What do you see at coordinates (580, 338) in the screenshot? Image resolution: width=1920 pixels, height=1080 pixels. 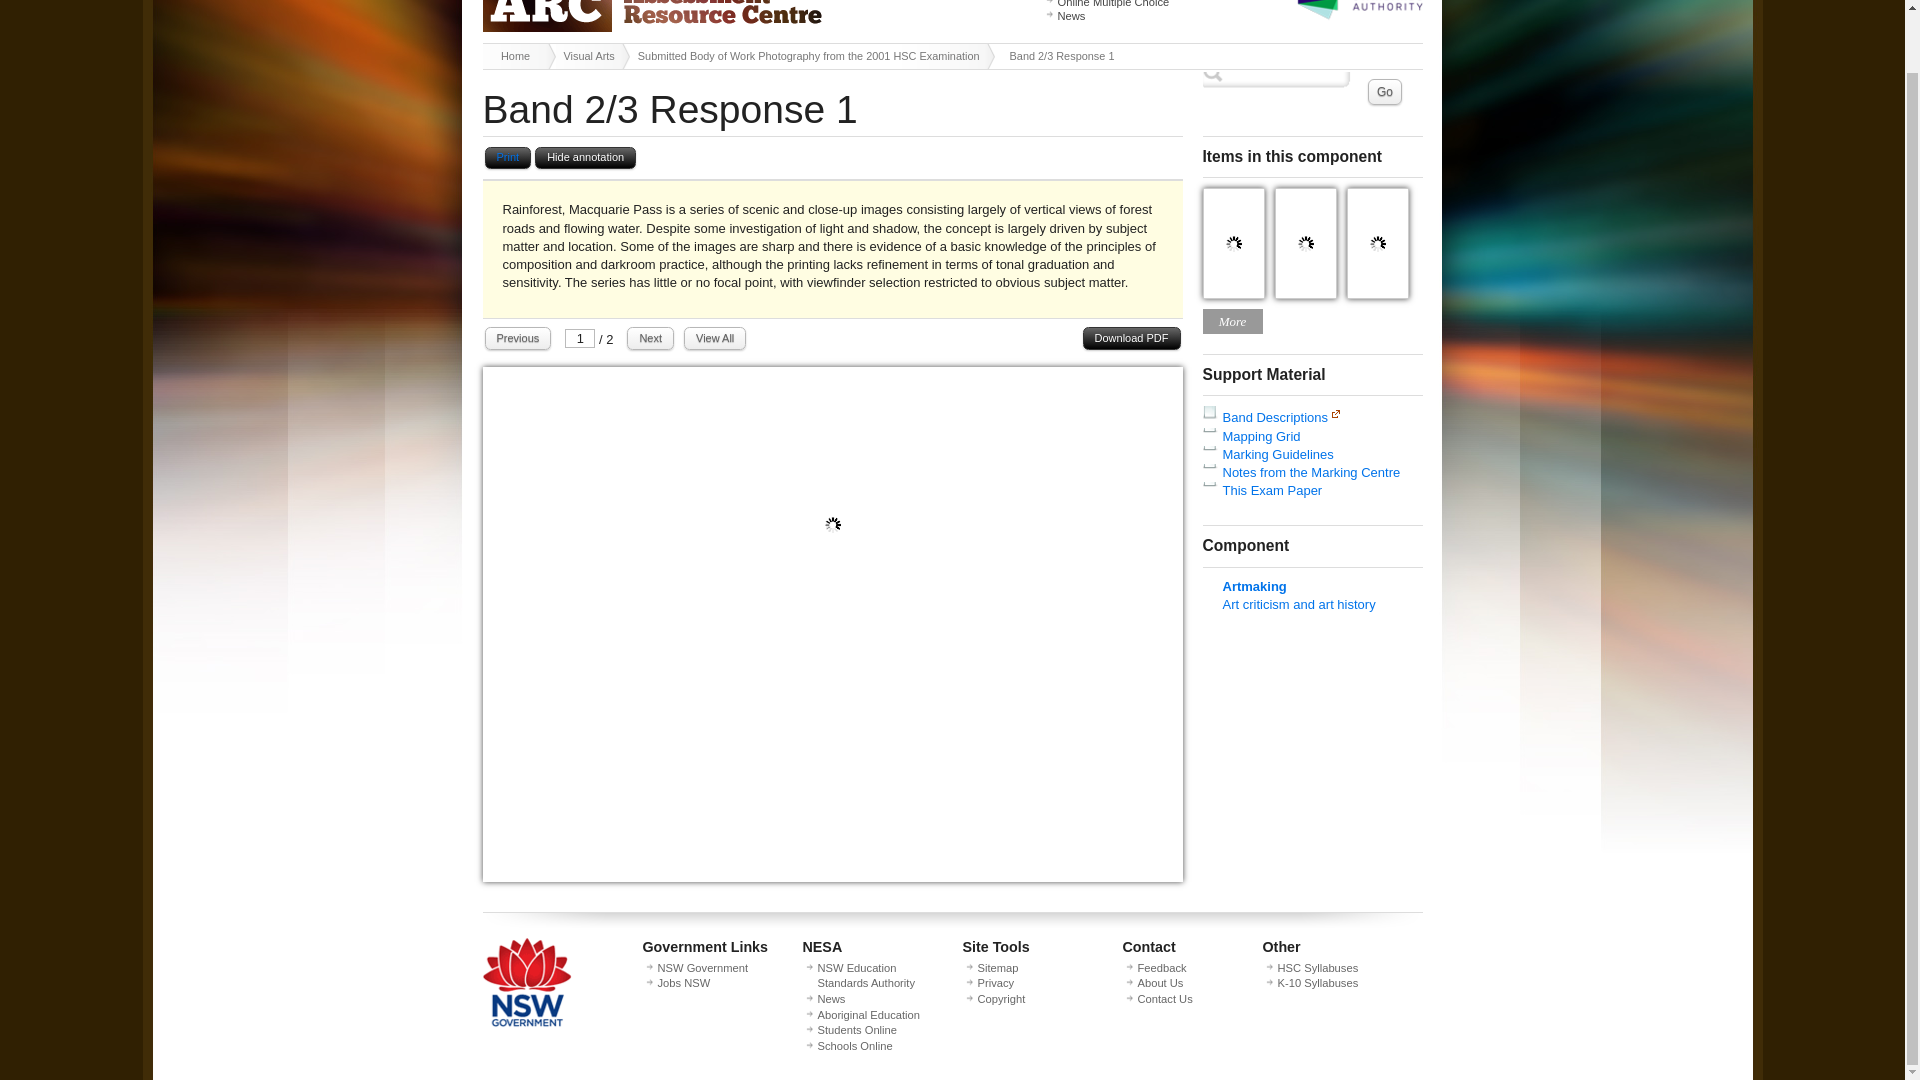 I see `1` at bounding box center [580, 338].